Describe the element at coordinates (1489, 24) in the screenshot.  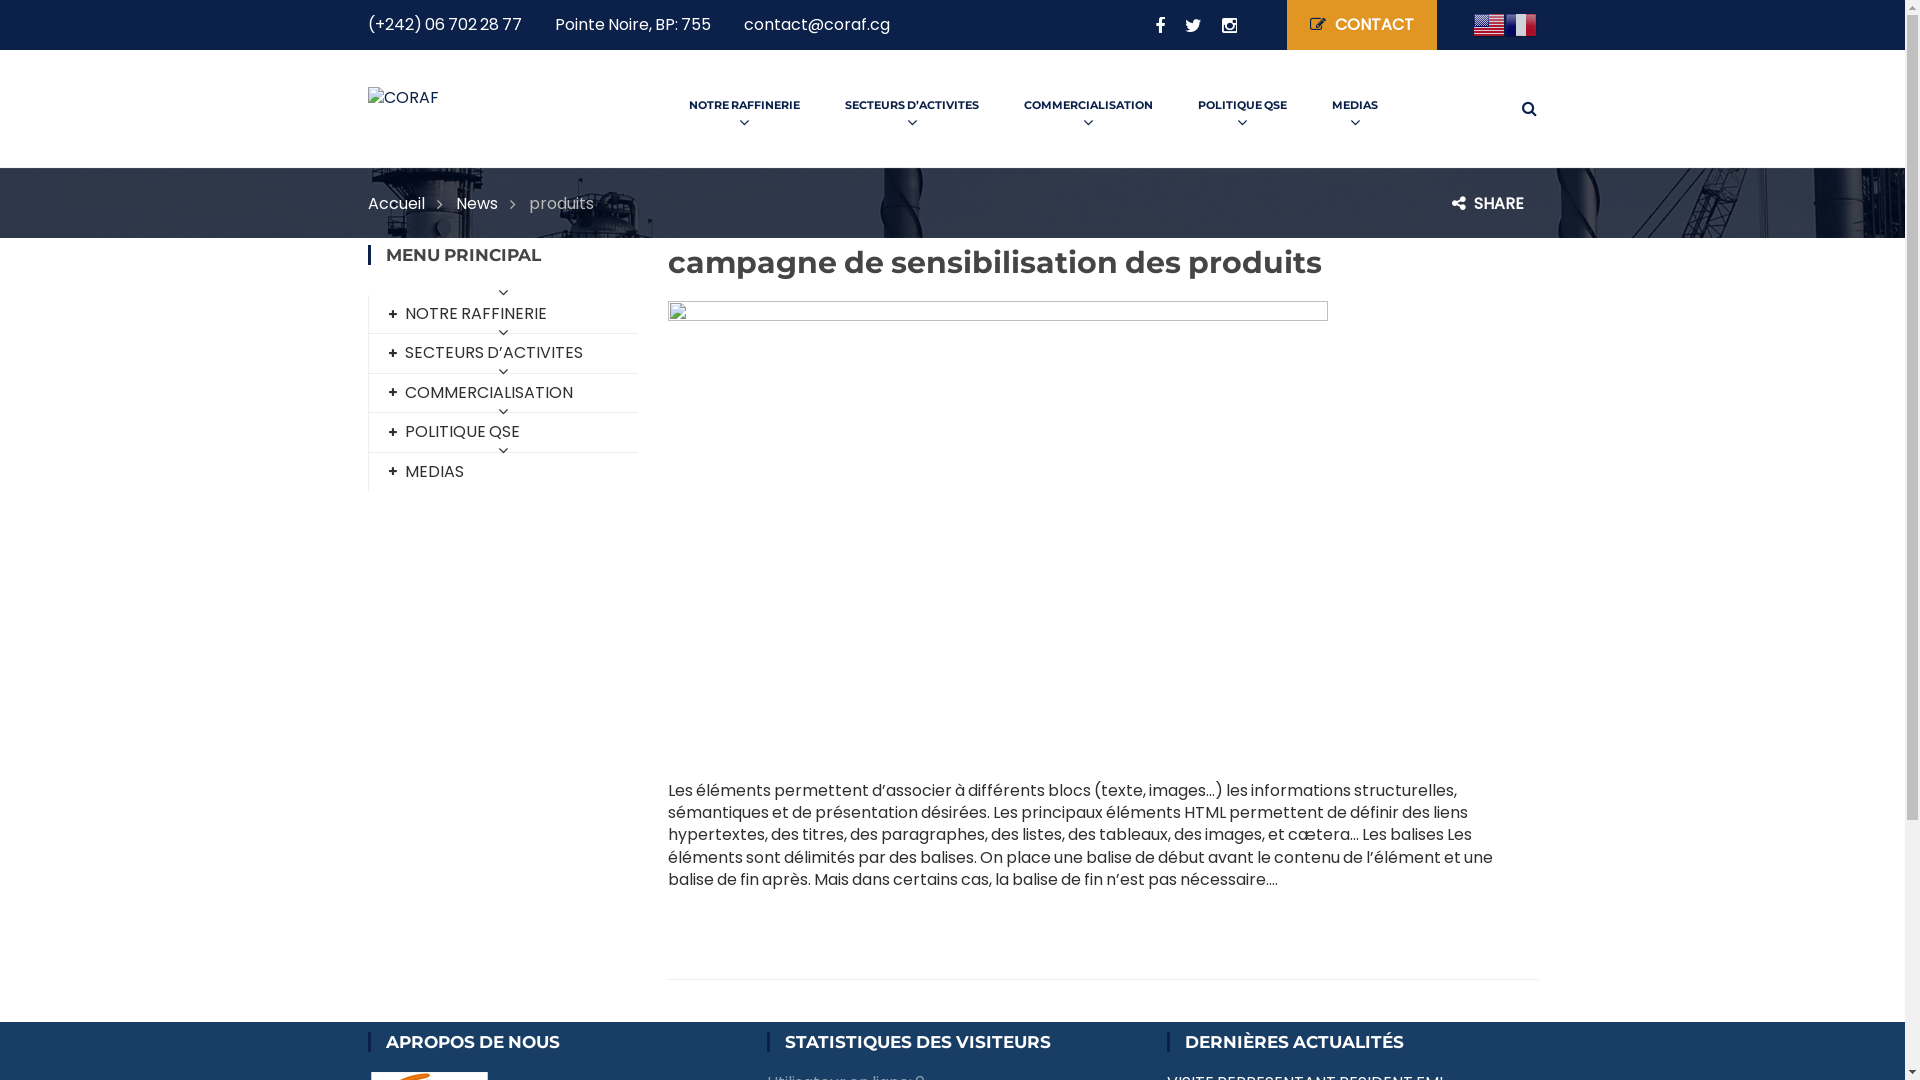
I see `English` at that location.